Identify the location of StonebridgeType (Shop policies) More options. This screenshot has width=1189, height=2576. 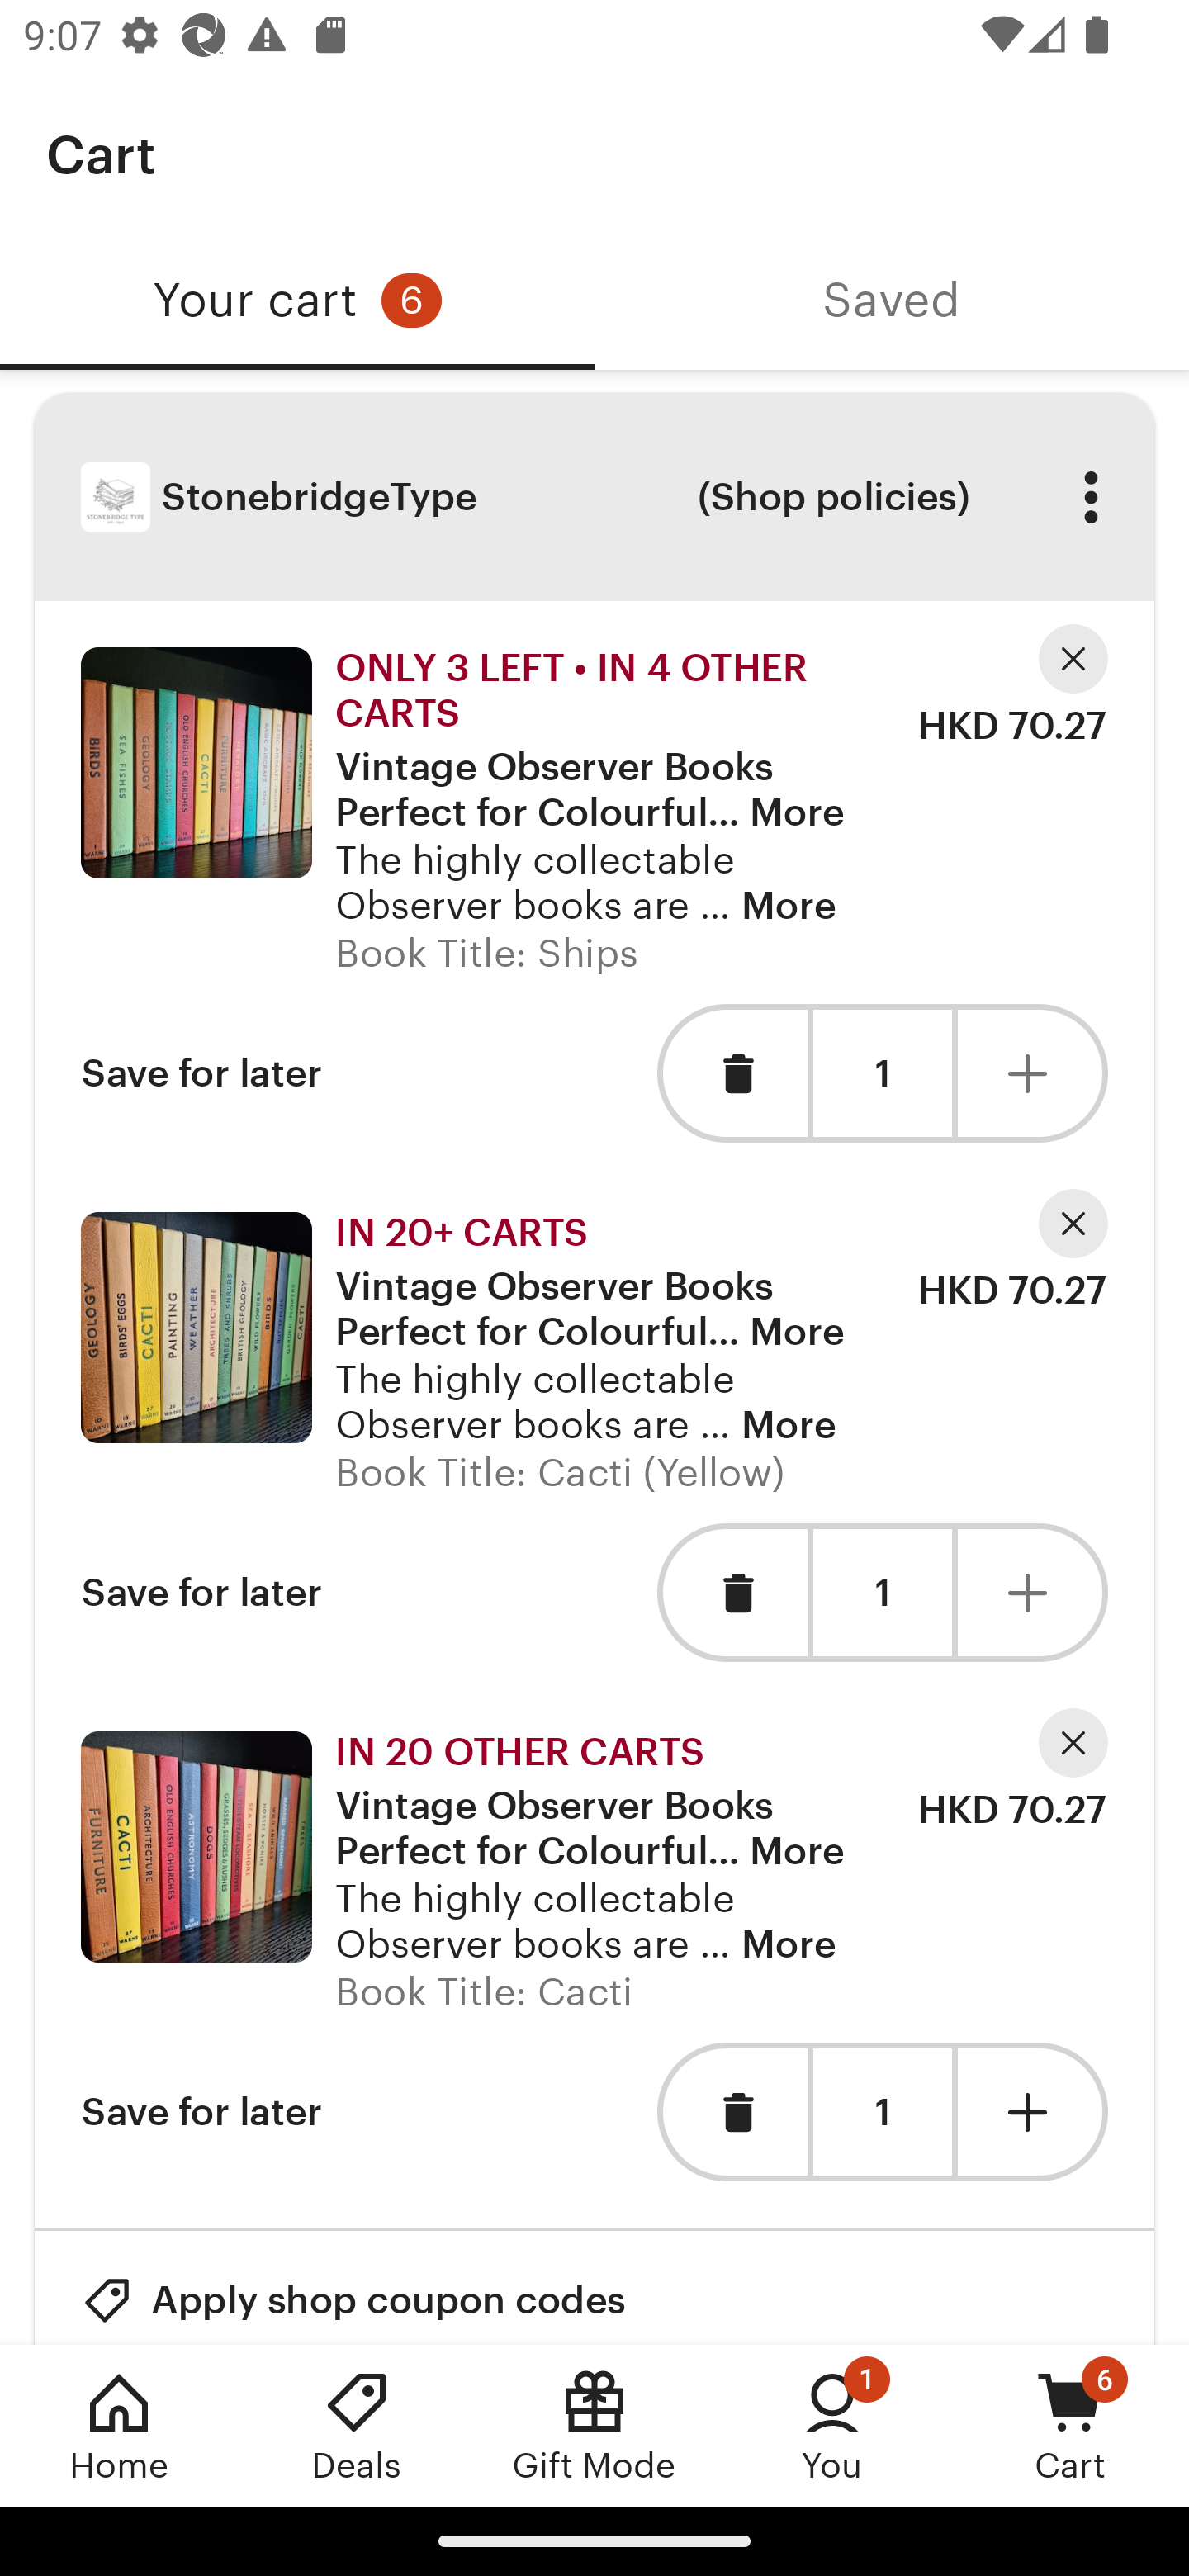
(594, 497).